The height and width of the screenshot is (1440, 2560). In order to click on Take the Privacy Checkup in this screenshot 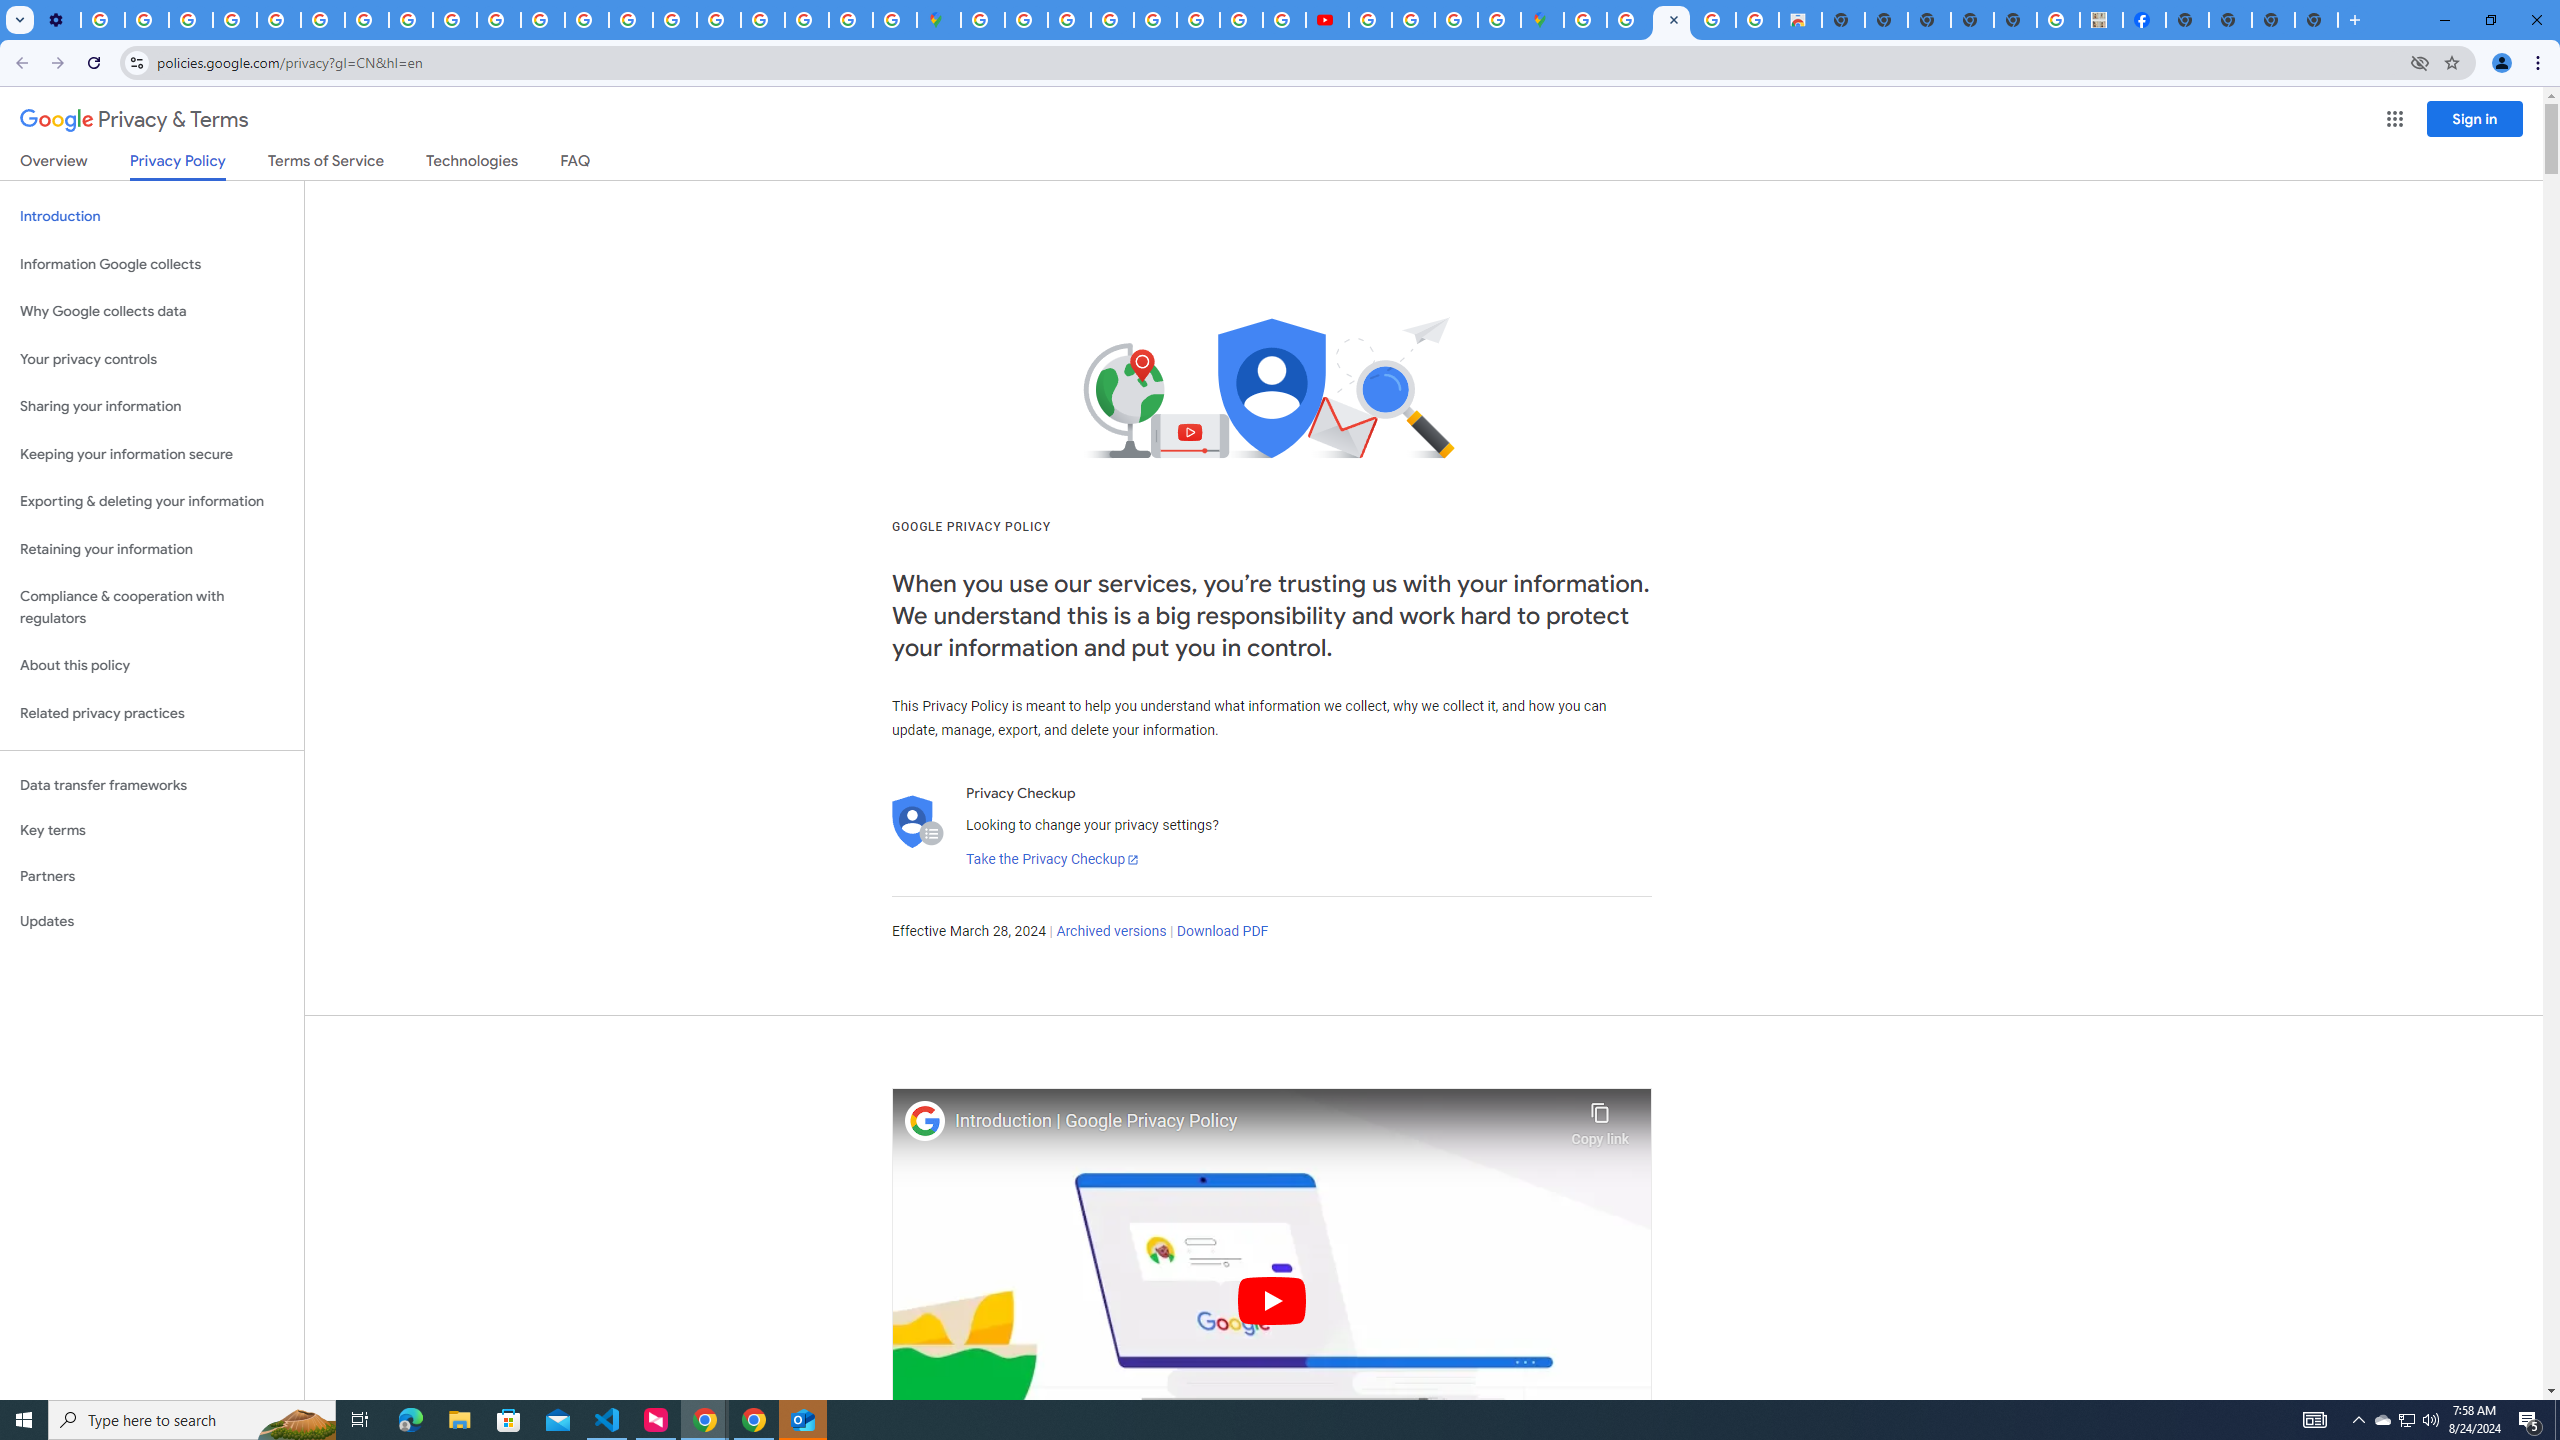, I will do `click(1052, 860)`.